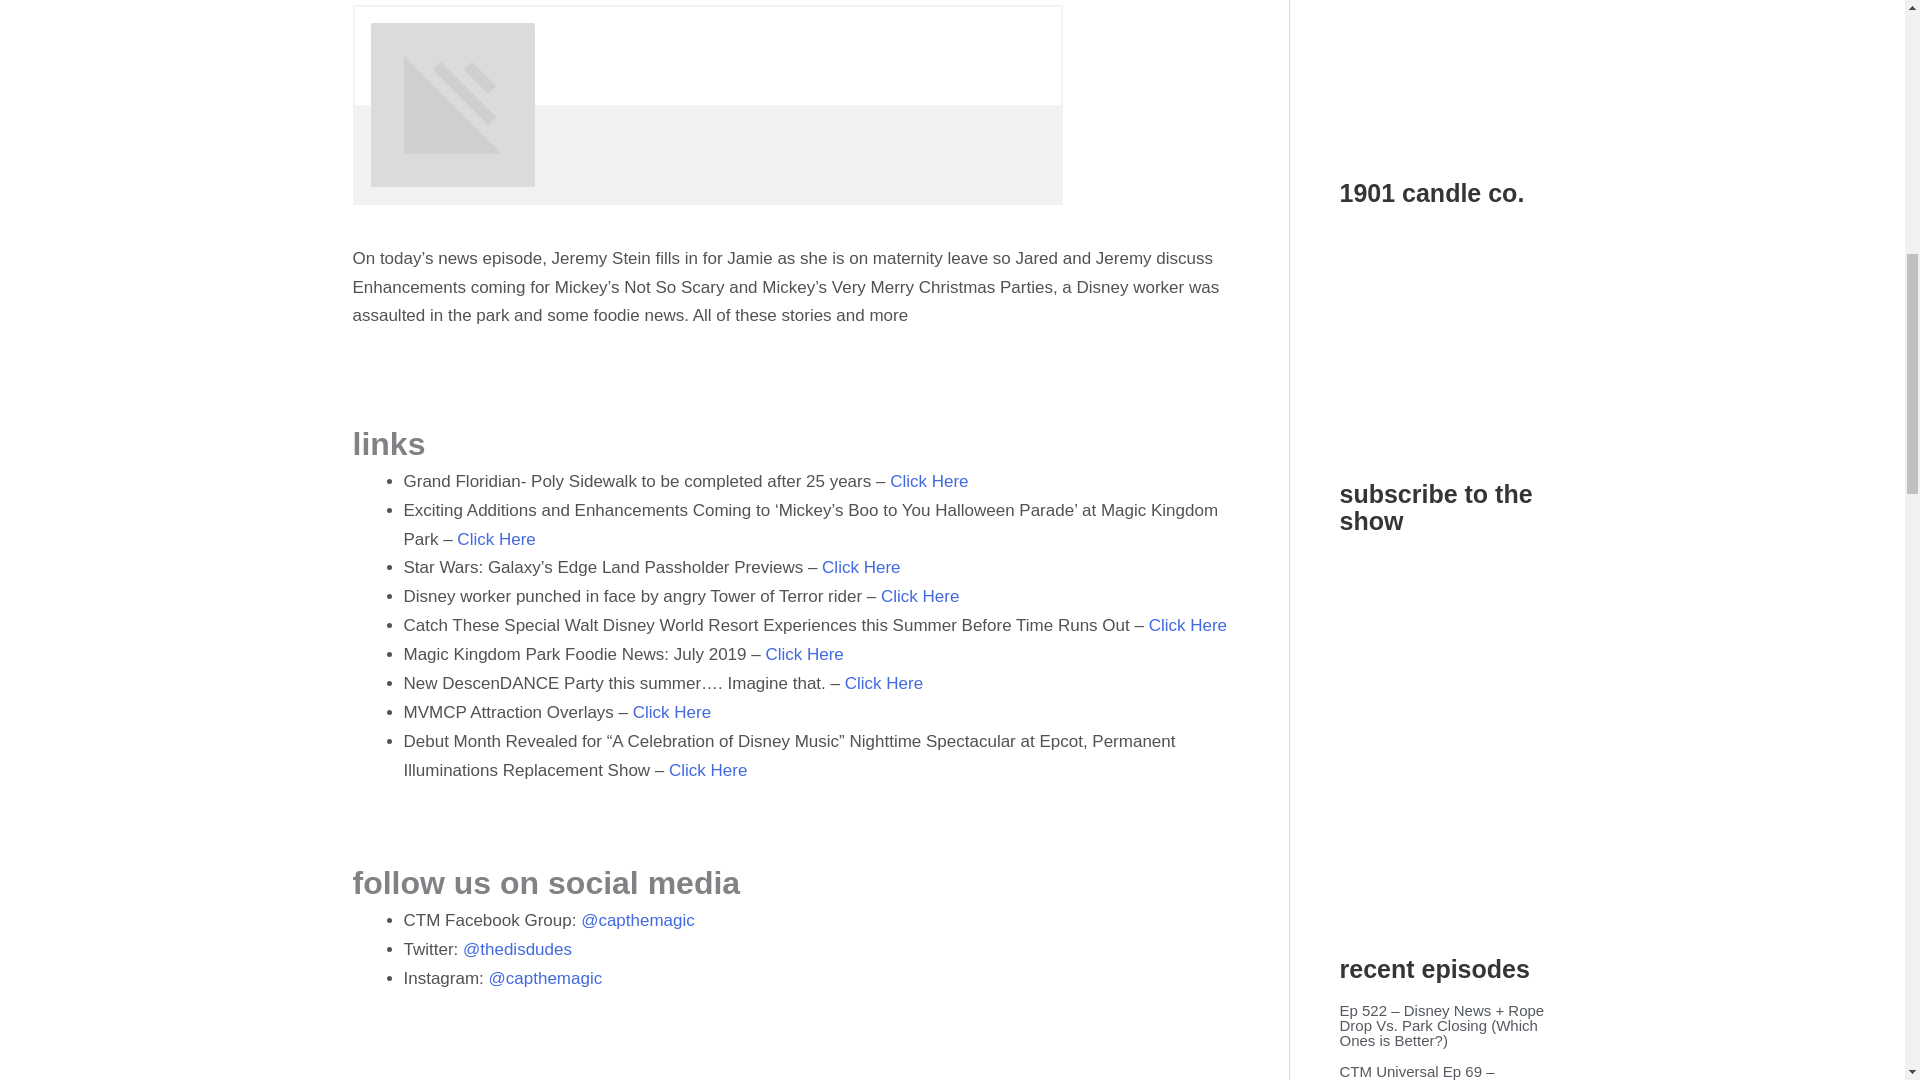 This screenshot has width=1920, height=1080. What do you see at coordinates (707, 770) in the screenshot?
I see `Click Here` at bounding box center [707, 770].